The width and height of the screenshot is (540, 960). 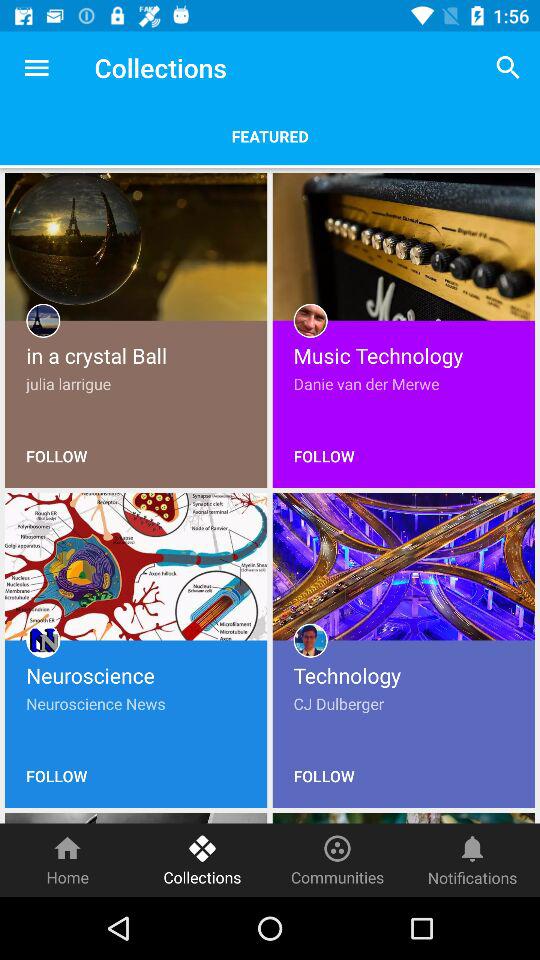 I want to click on tap home item, so click(x=68, y=860).